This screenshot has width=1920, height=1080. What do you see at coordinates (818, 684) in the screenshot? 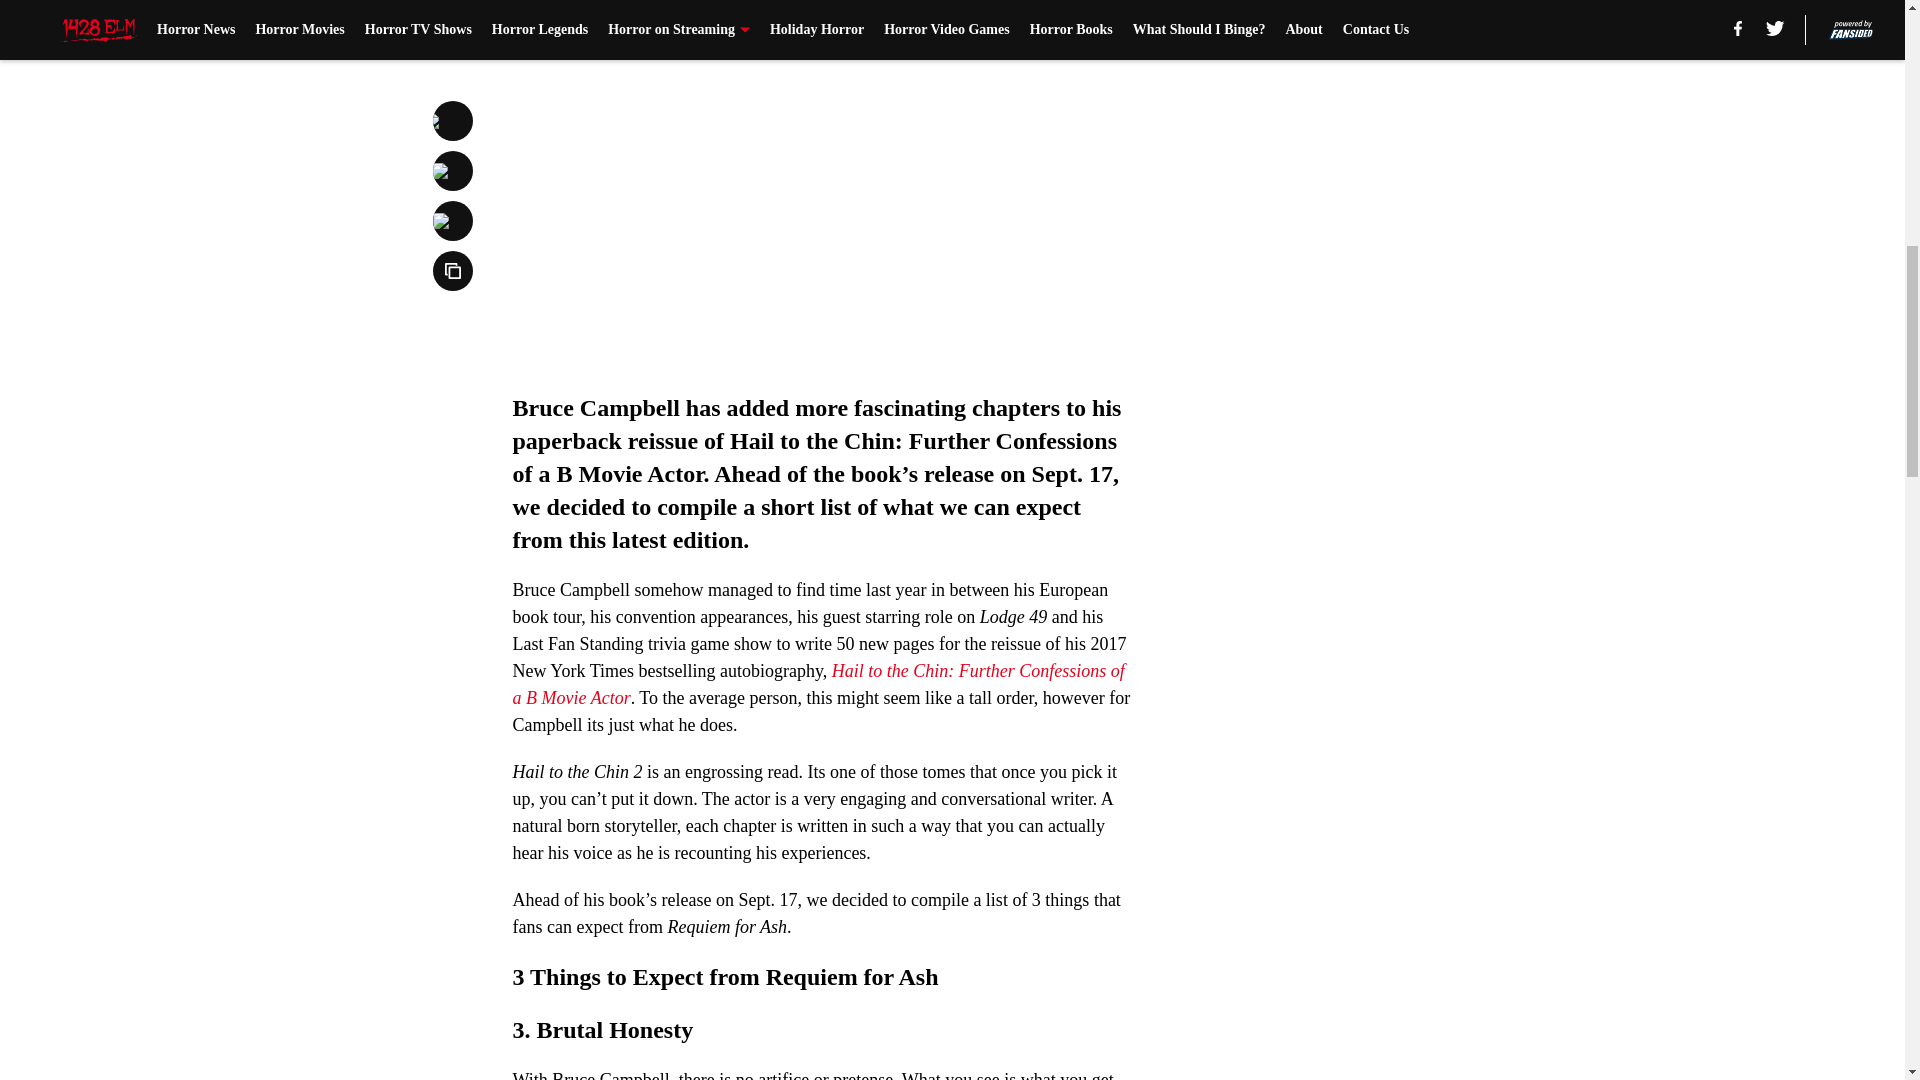
I see `Hail to the Chin: Further Confessions of a B Movie Actor` at bounding box center [818, 684].